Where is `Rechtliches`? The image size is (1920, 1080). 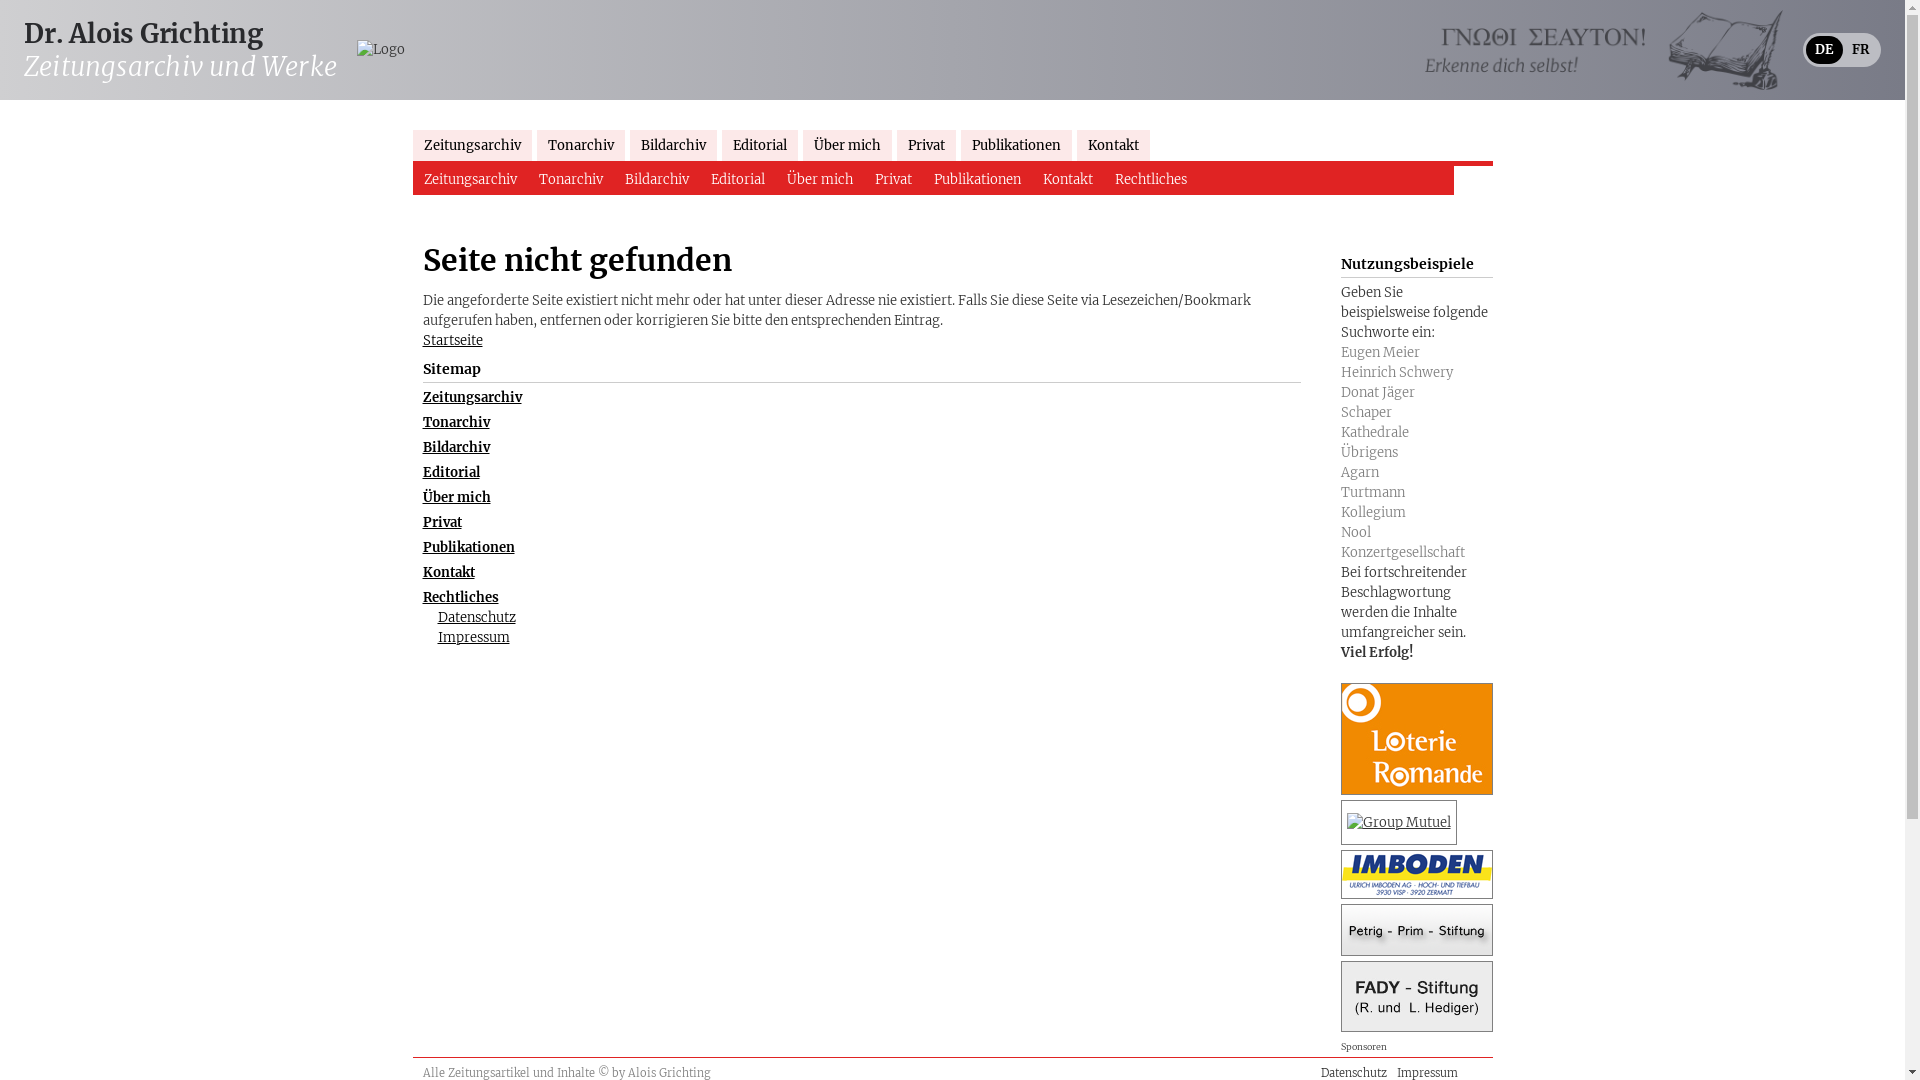
Rechtliches is located at coordinates (460, 598).